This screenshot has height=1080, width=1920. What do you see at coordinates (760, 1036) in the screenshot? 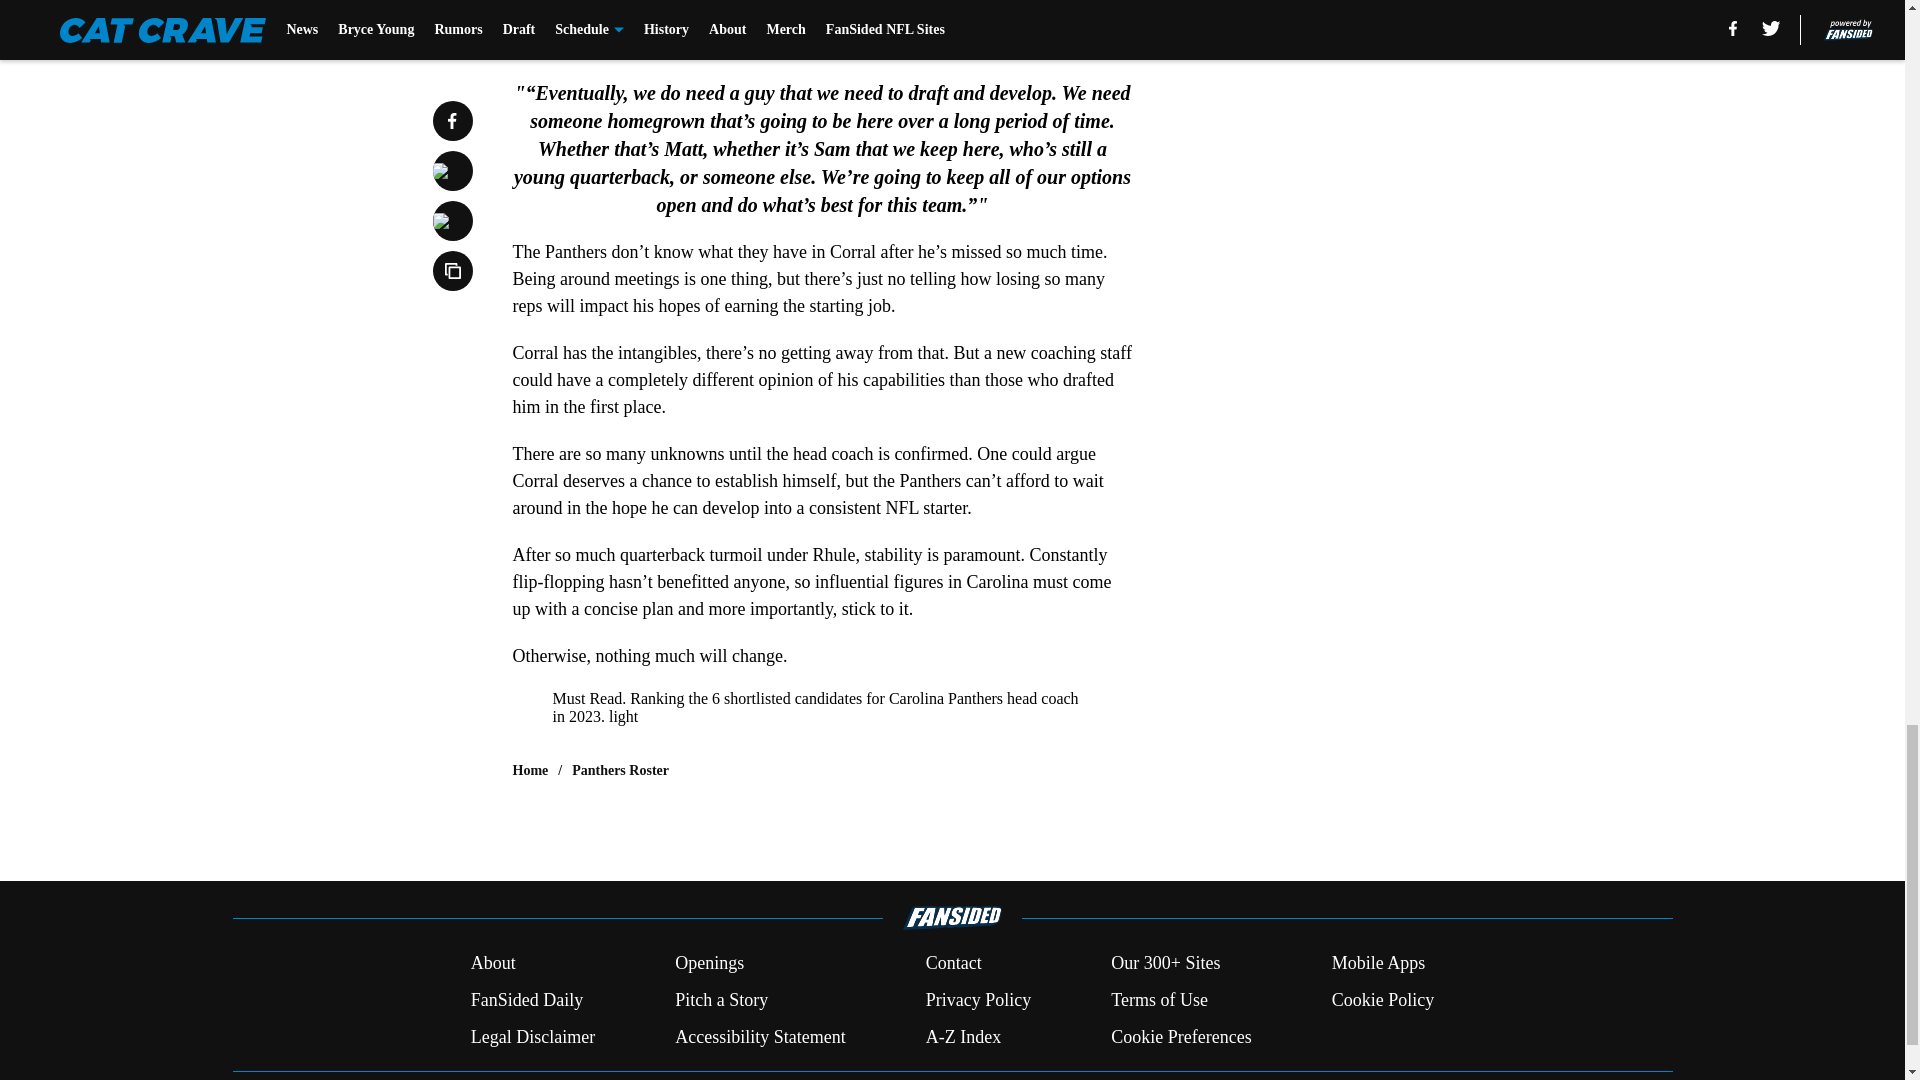
I see `Accessibility Statement` at bounding box center [760, 1036].